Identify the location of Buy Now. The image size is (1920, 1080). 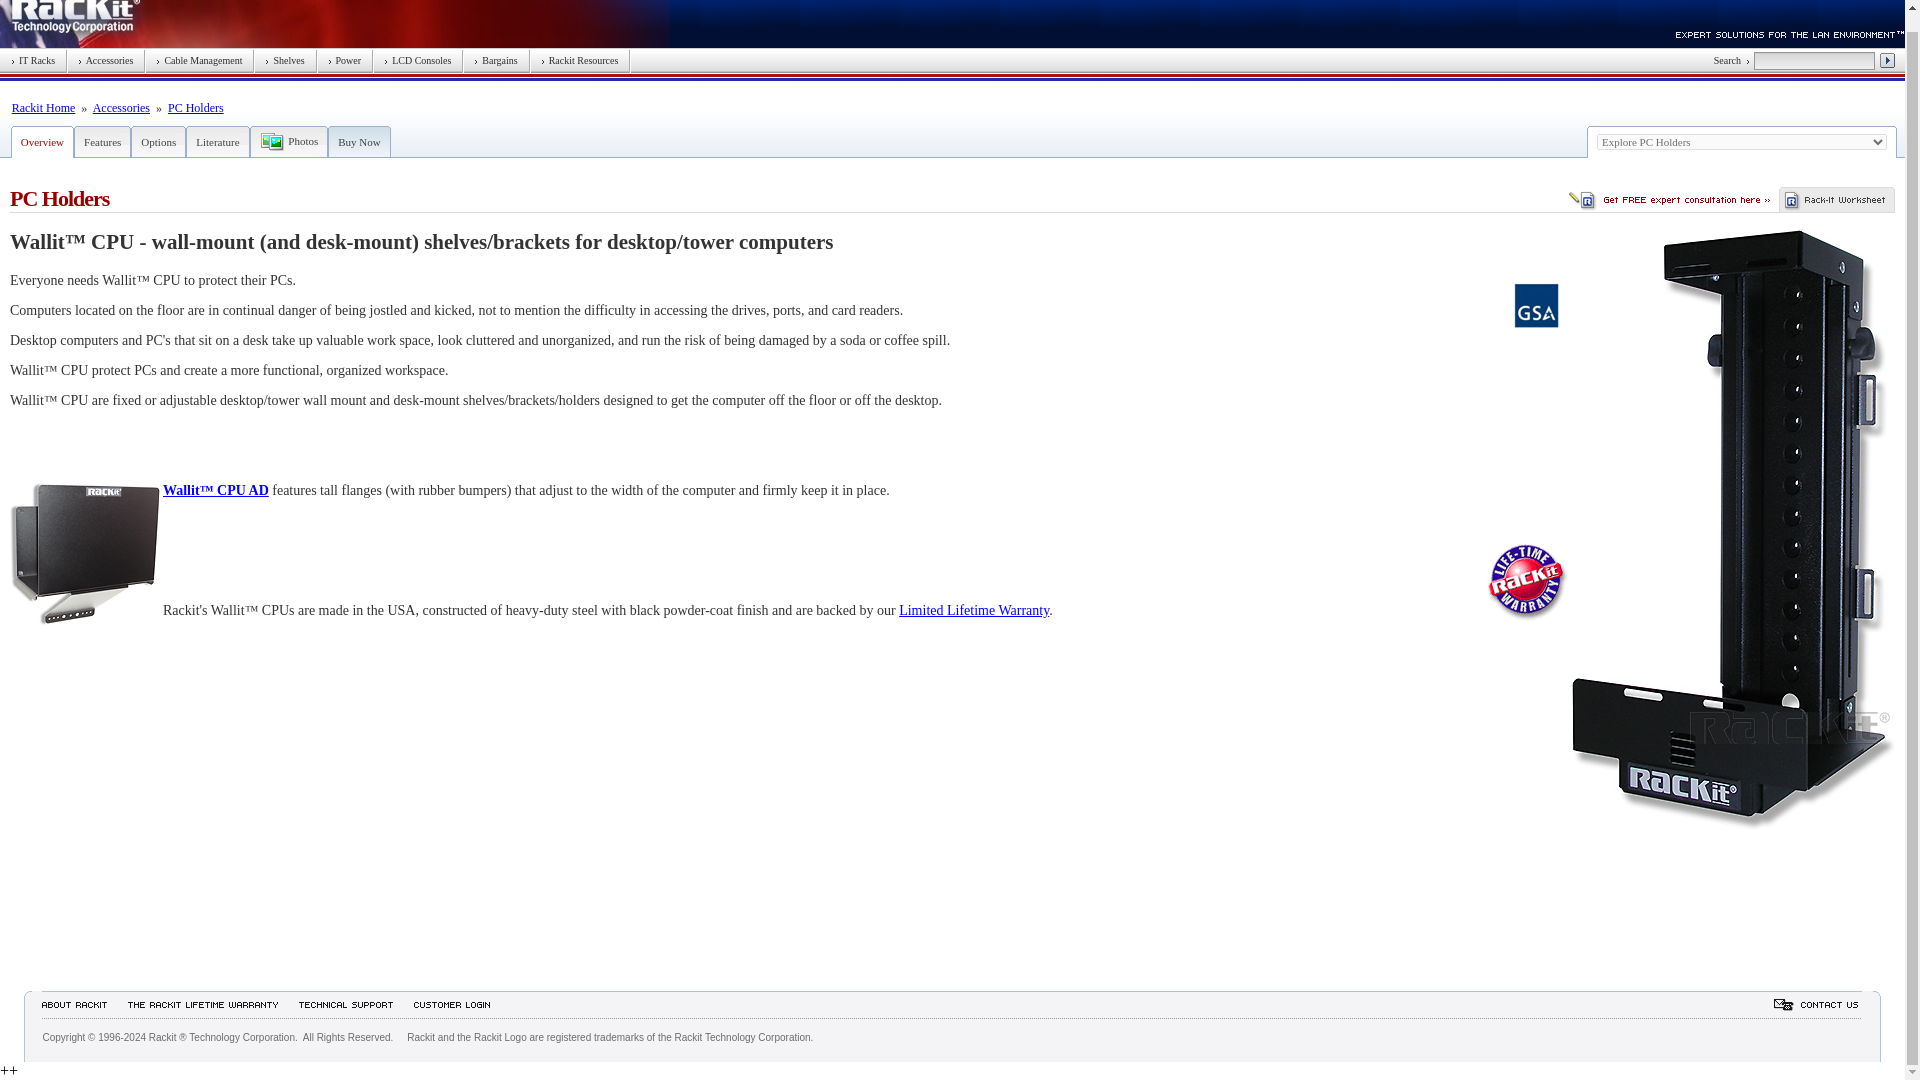
(358, 142).